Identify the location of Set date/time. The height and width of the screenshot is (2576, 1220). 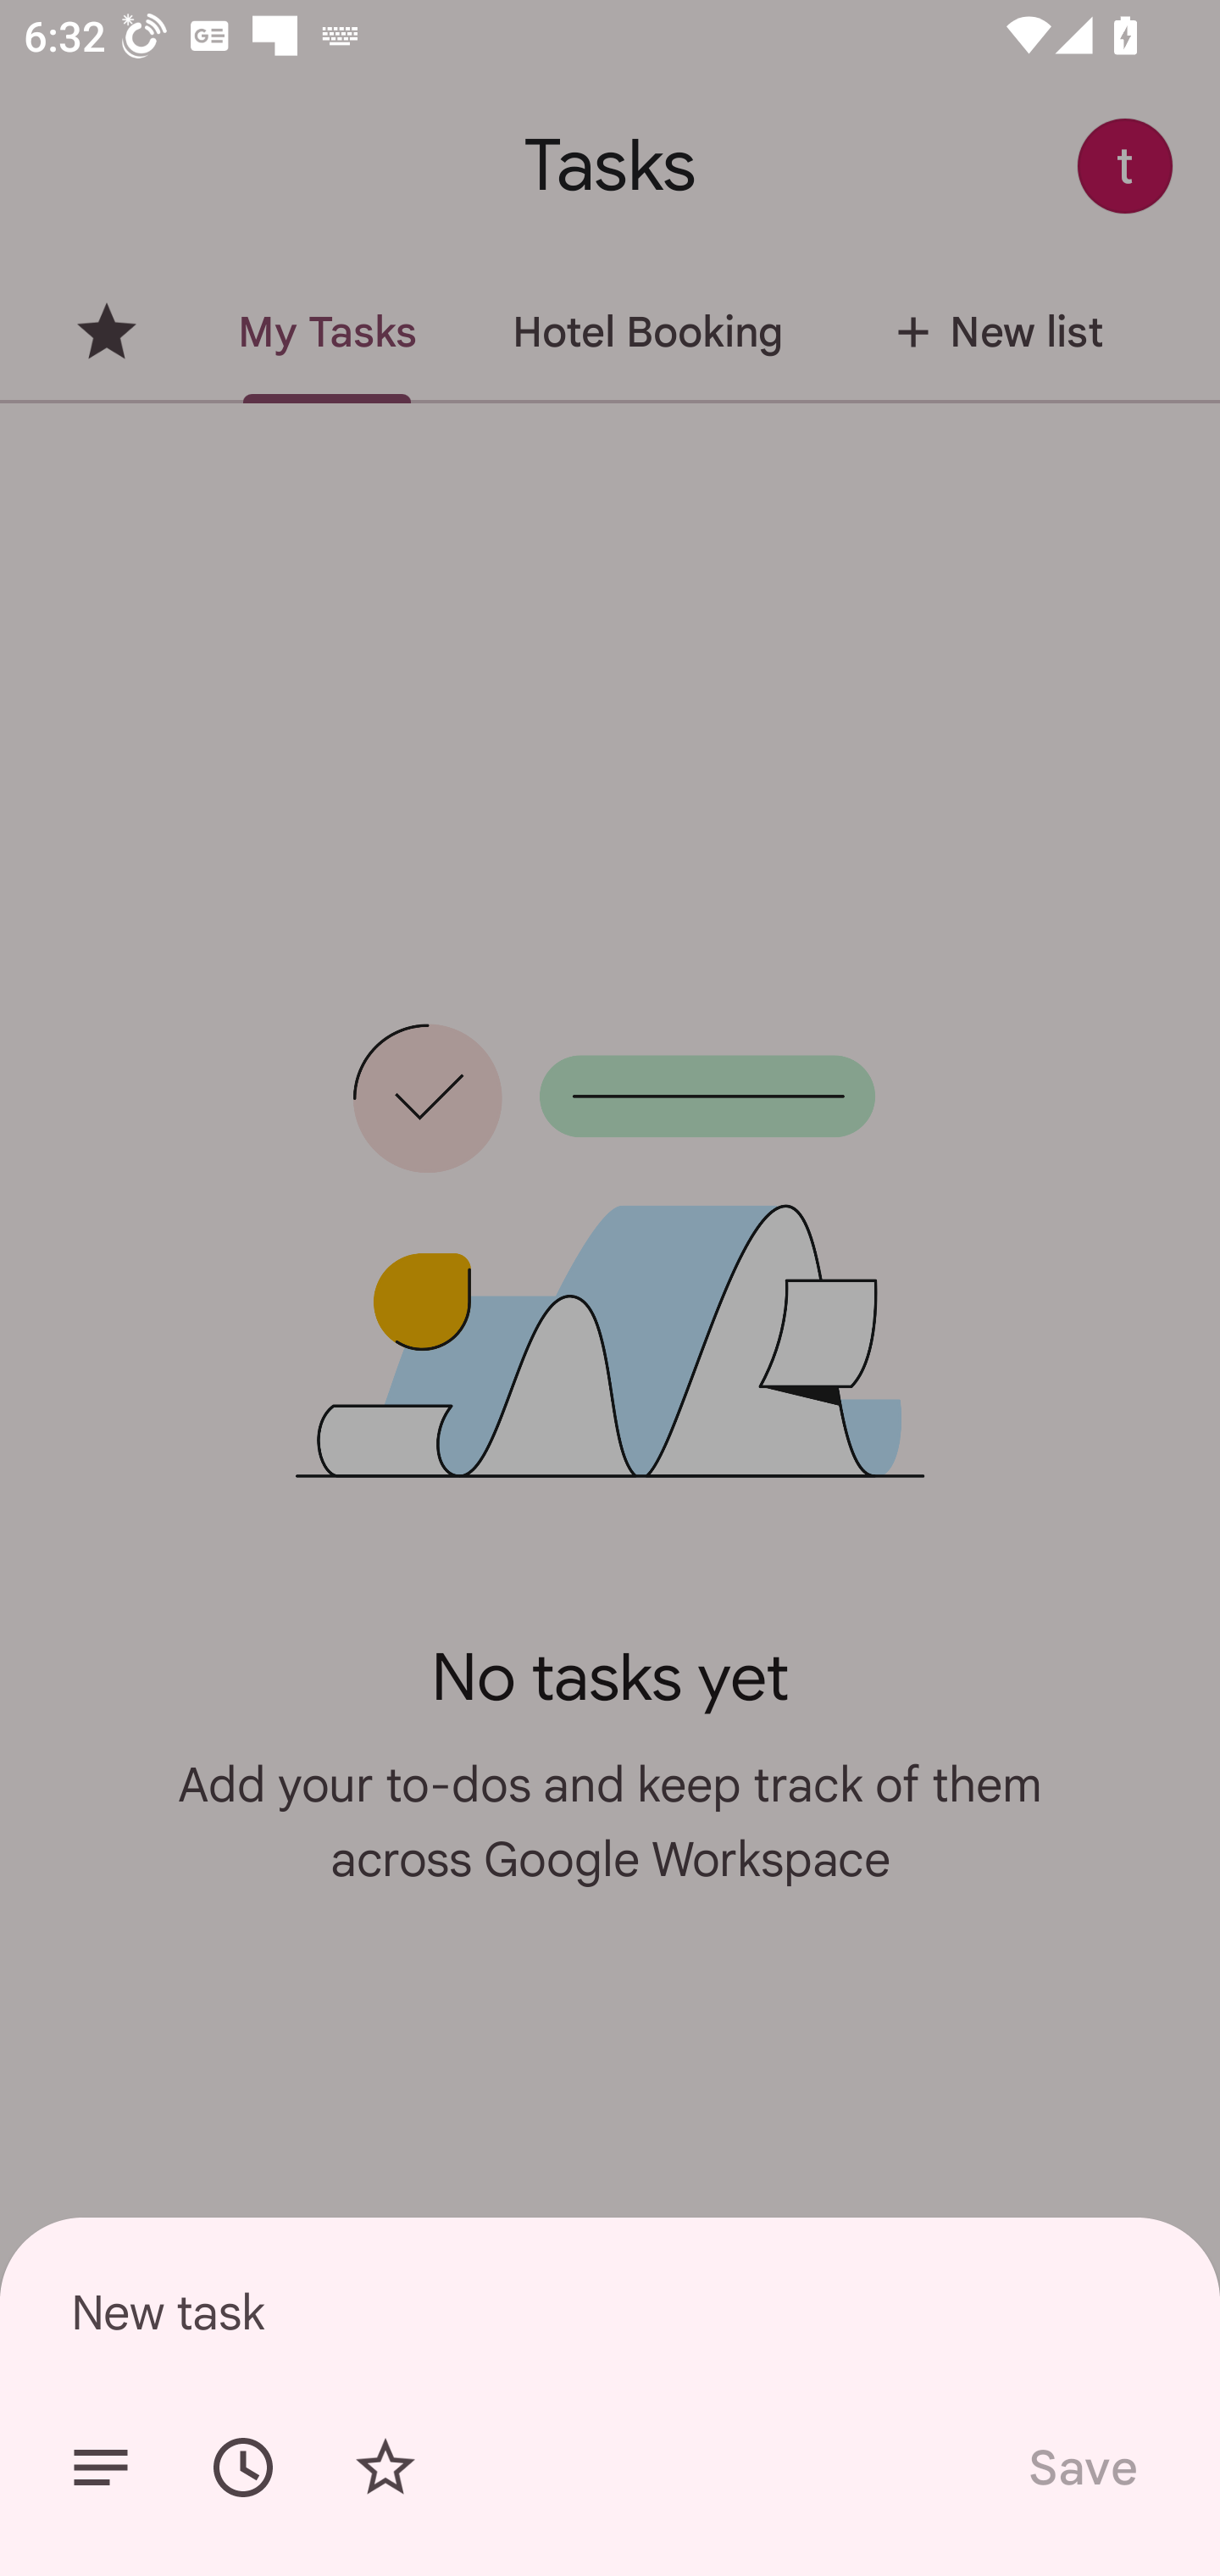
(243, 2468).